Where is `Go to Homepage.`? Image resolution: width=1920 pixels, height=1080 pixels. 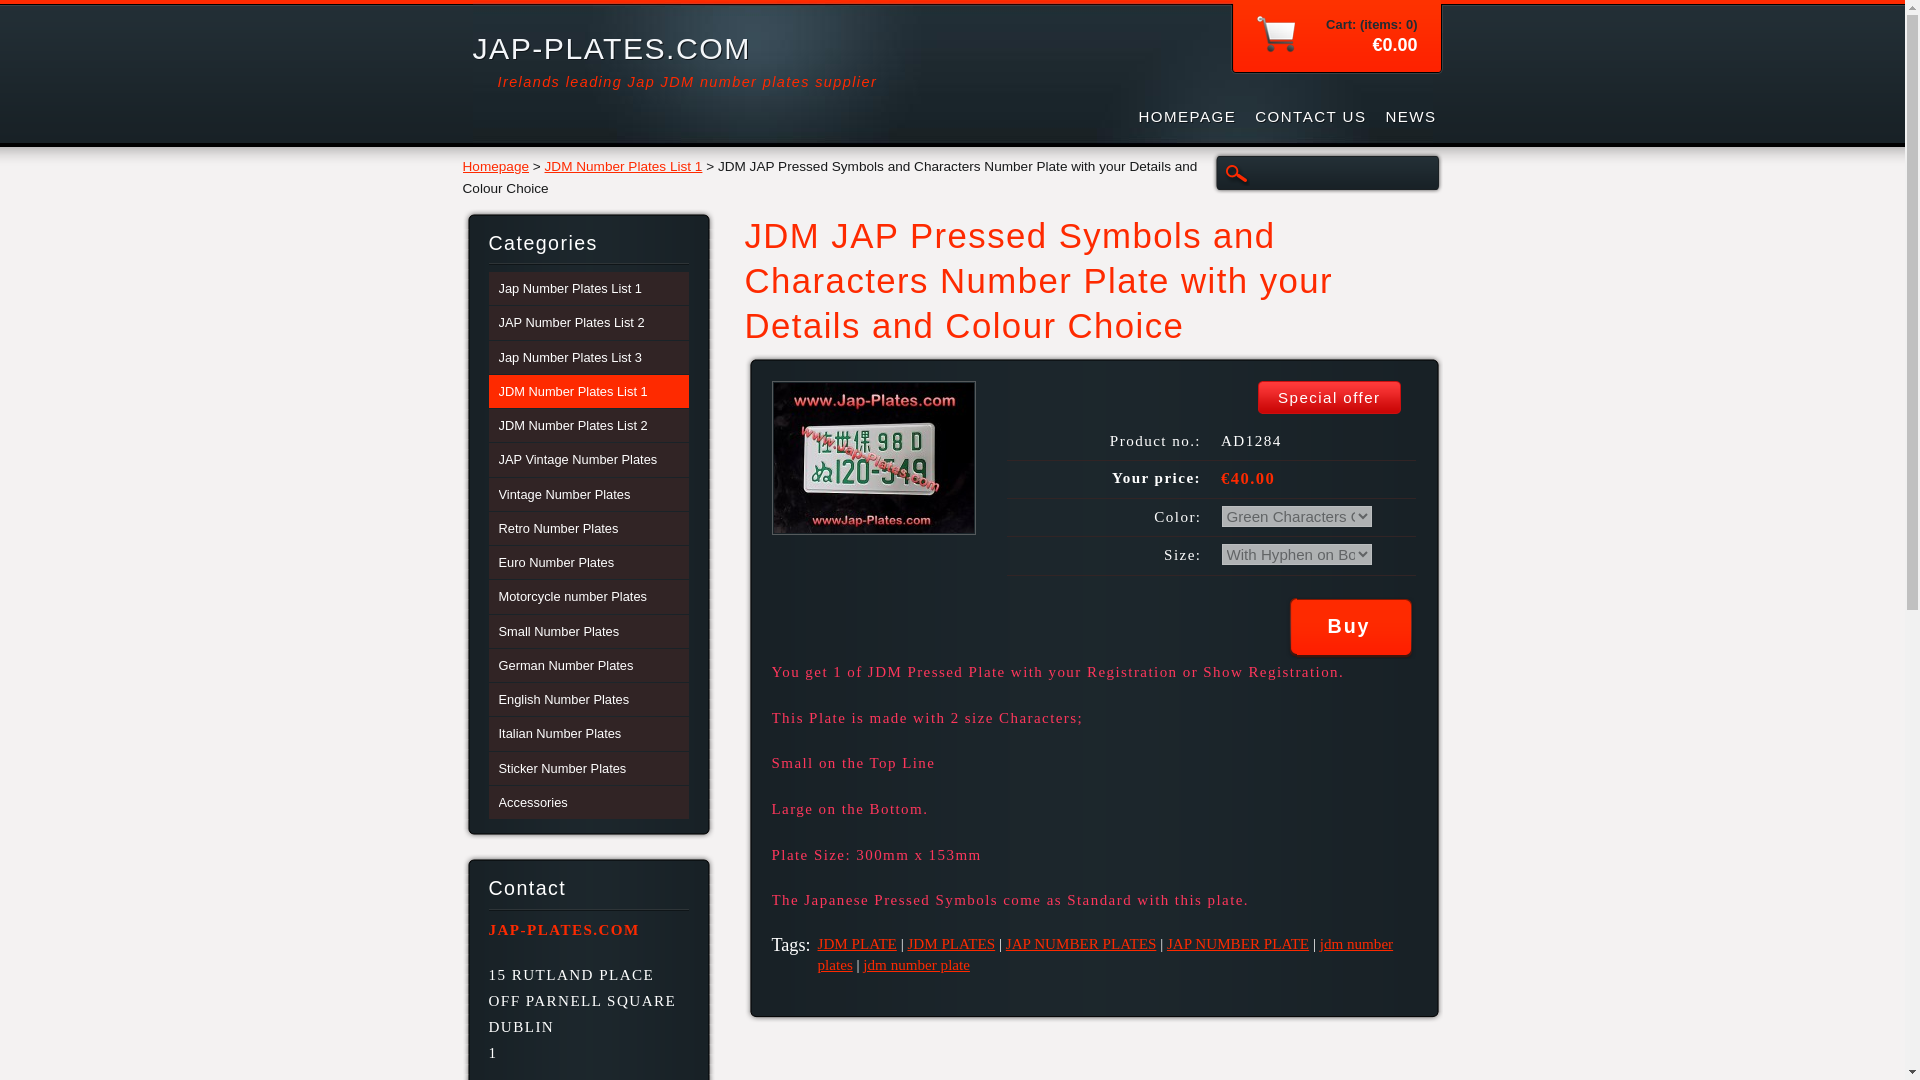
Go to Homepage. is located at coordinates (611, 48).